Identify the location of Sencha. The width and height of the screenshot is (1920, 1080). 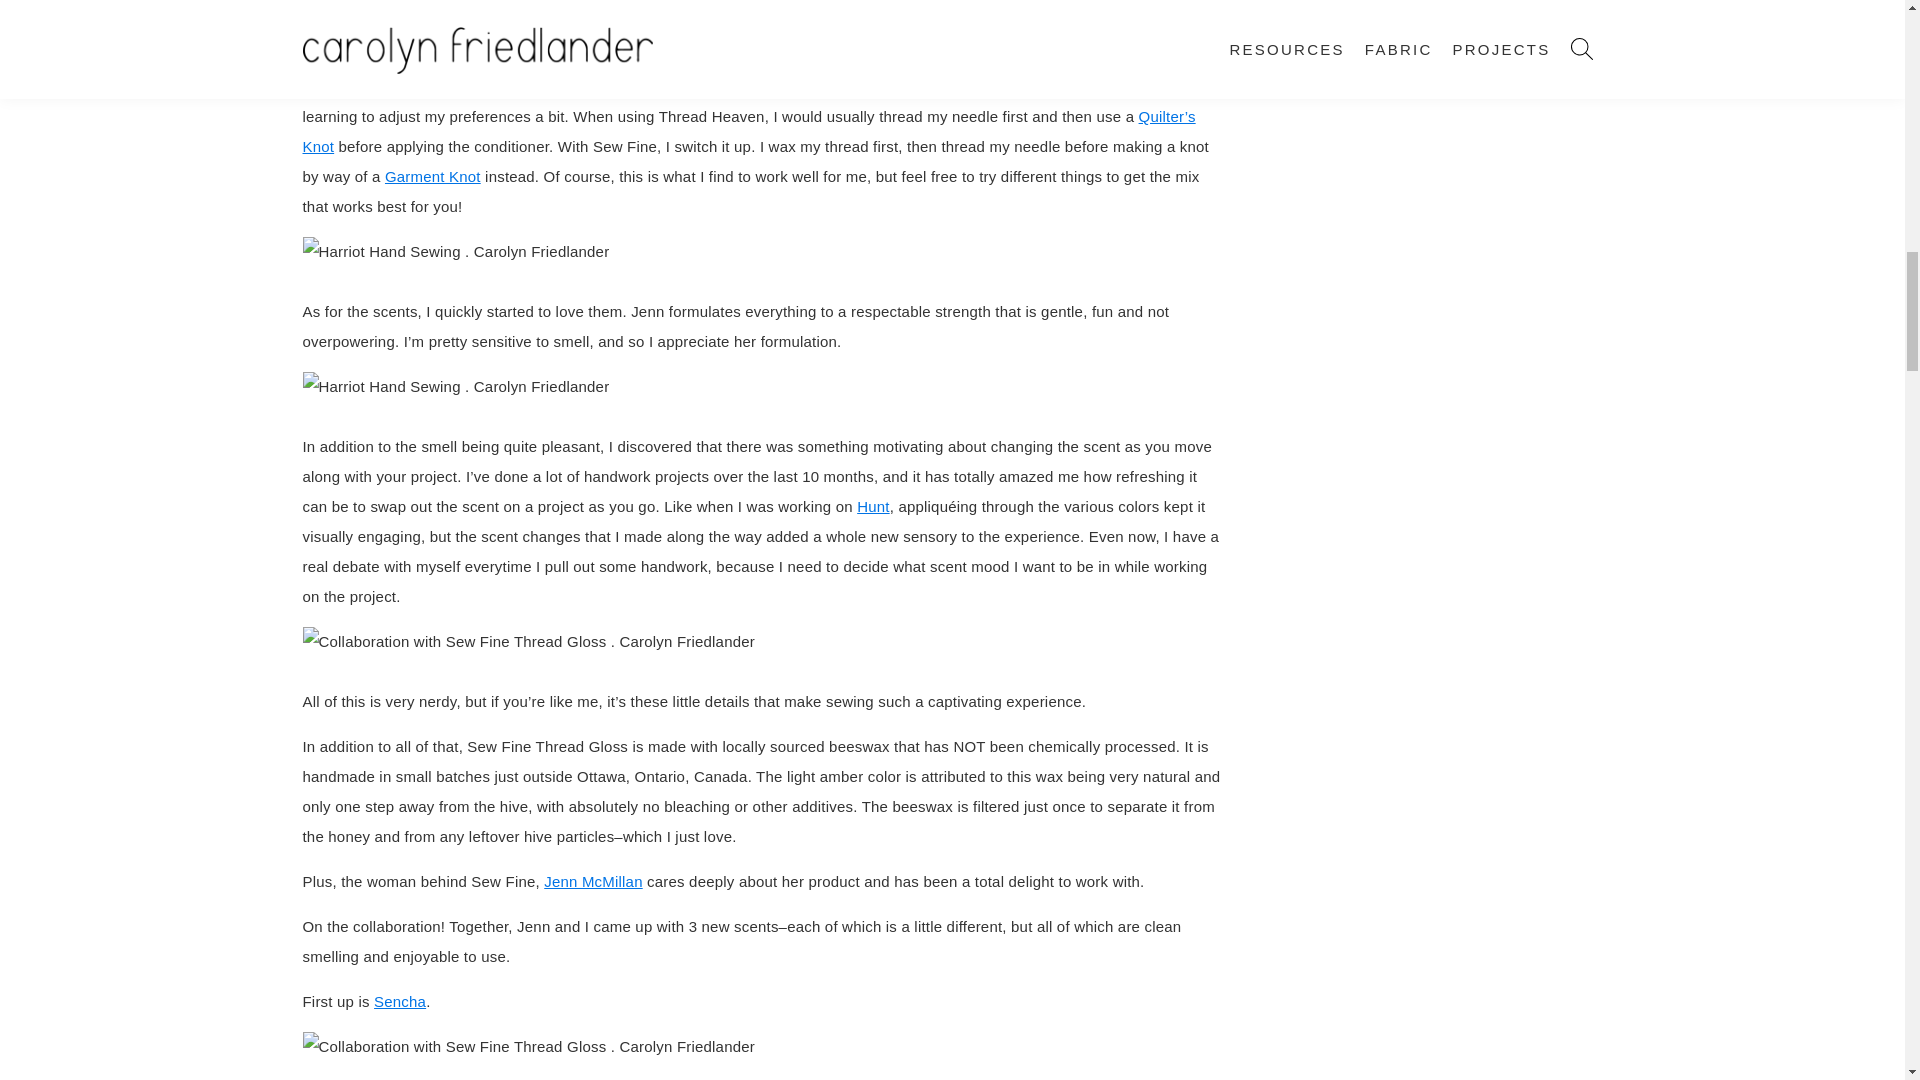
(400, 1000).